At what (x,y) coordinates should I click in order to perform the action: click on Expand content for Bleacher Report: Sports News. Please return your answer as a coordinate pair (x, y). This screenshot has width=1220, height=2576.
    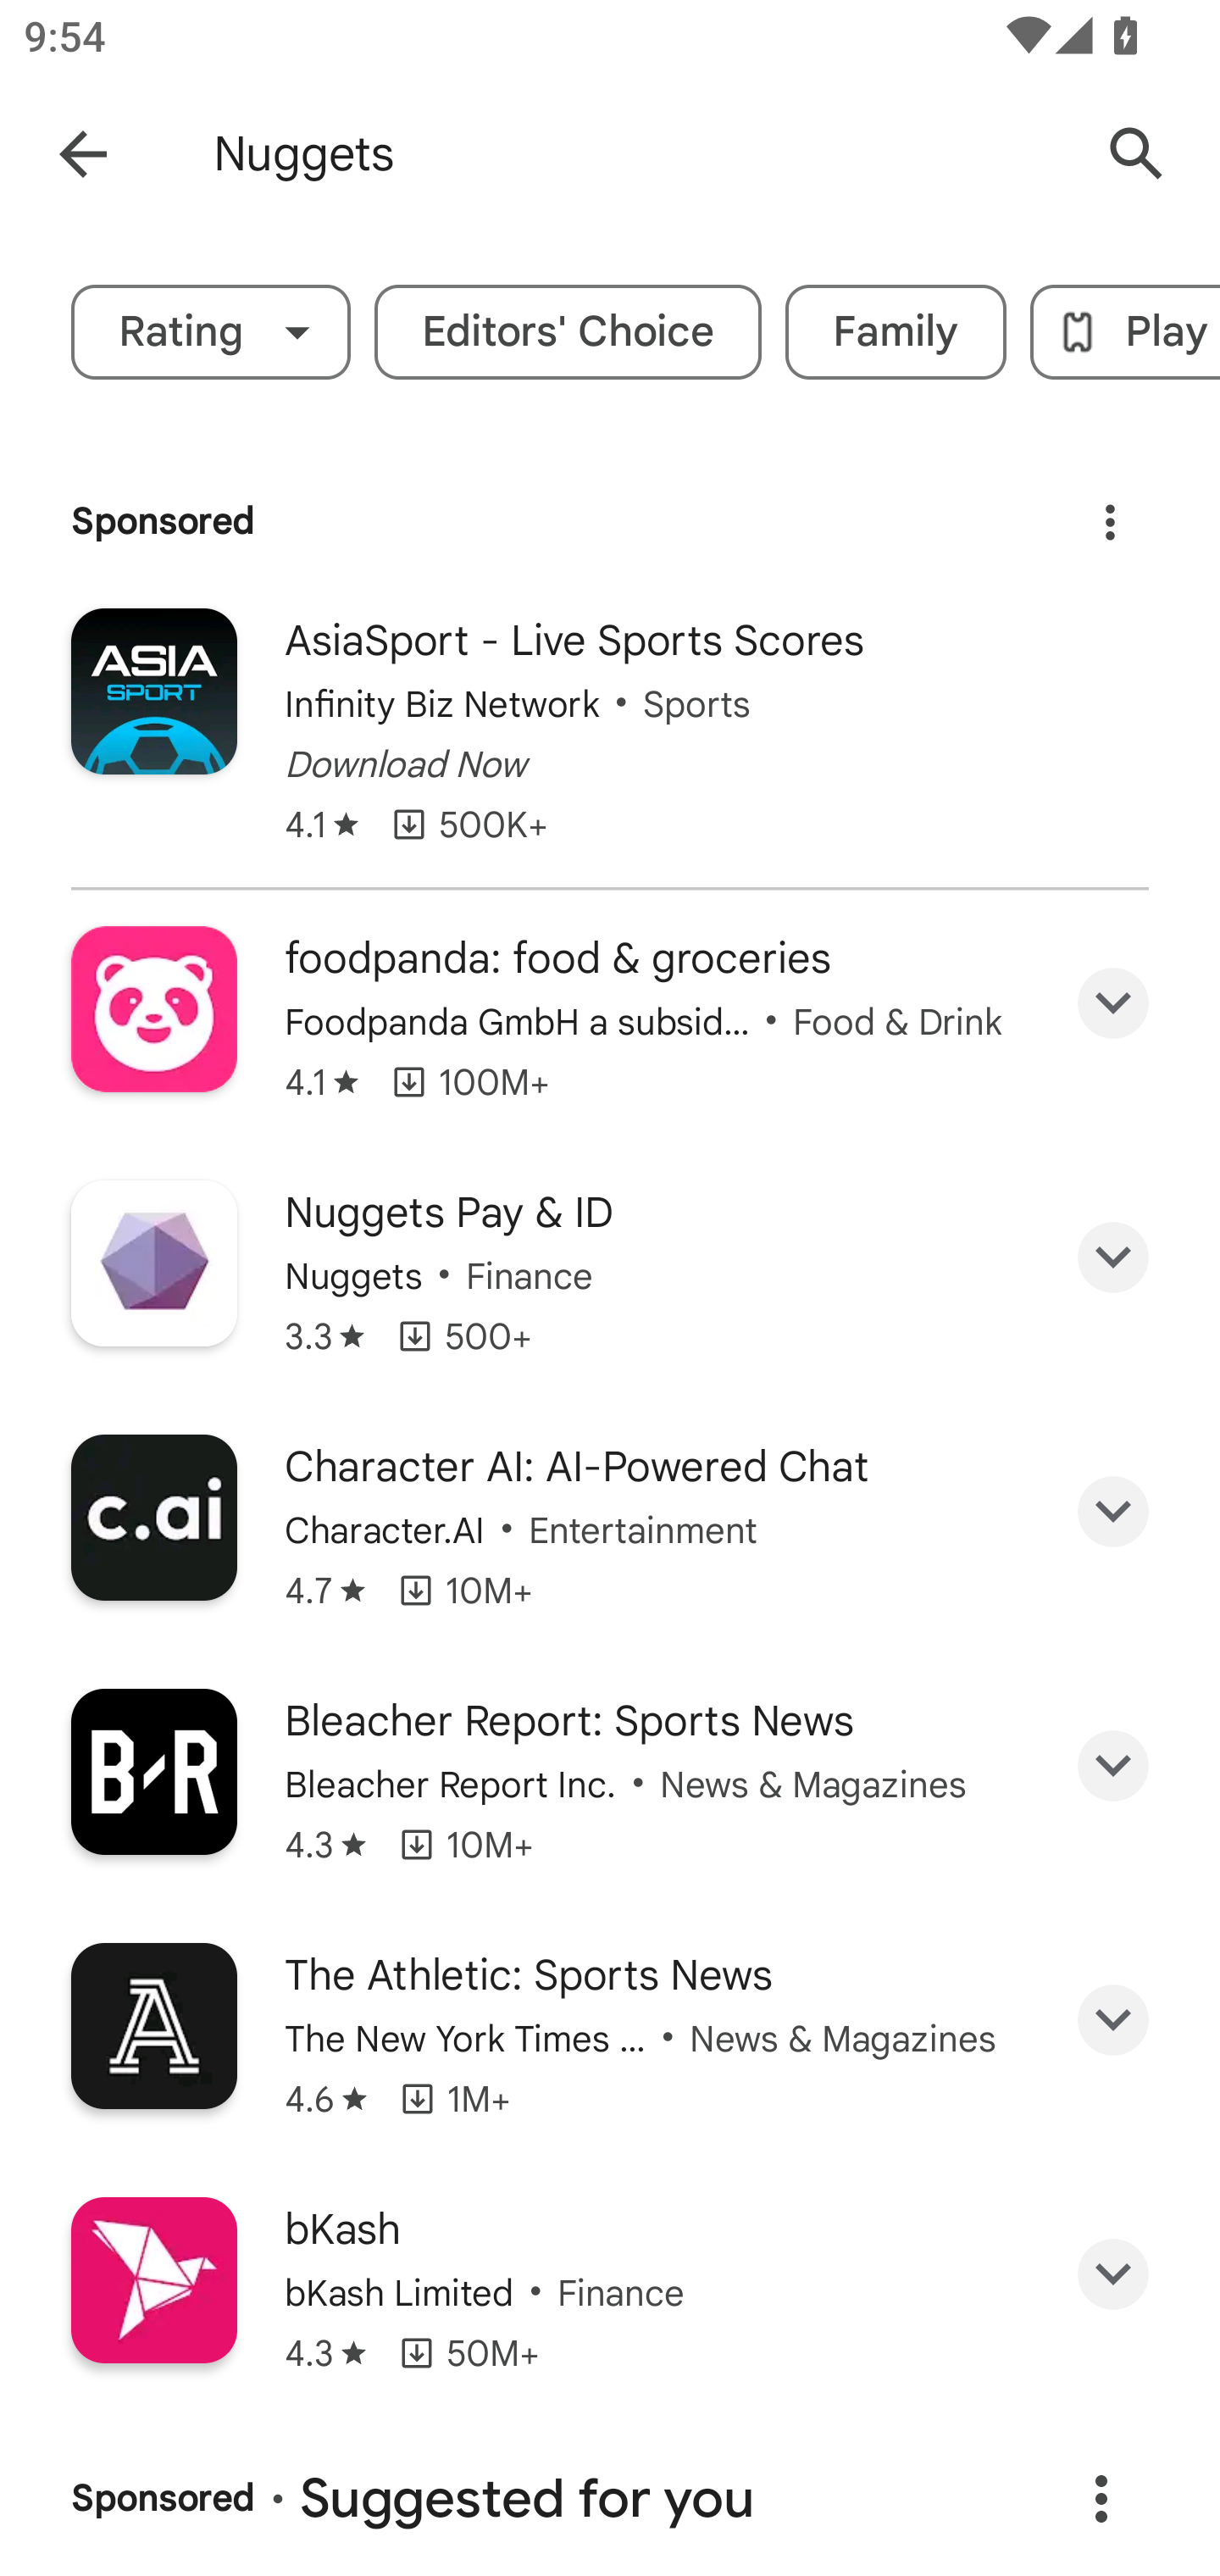
    Looking at the image, I should click on (1113, 1766).